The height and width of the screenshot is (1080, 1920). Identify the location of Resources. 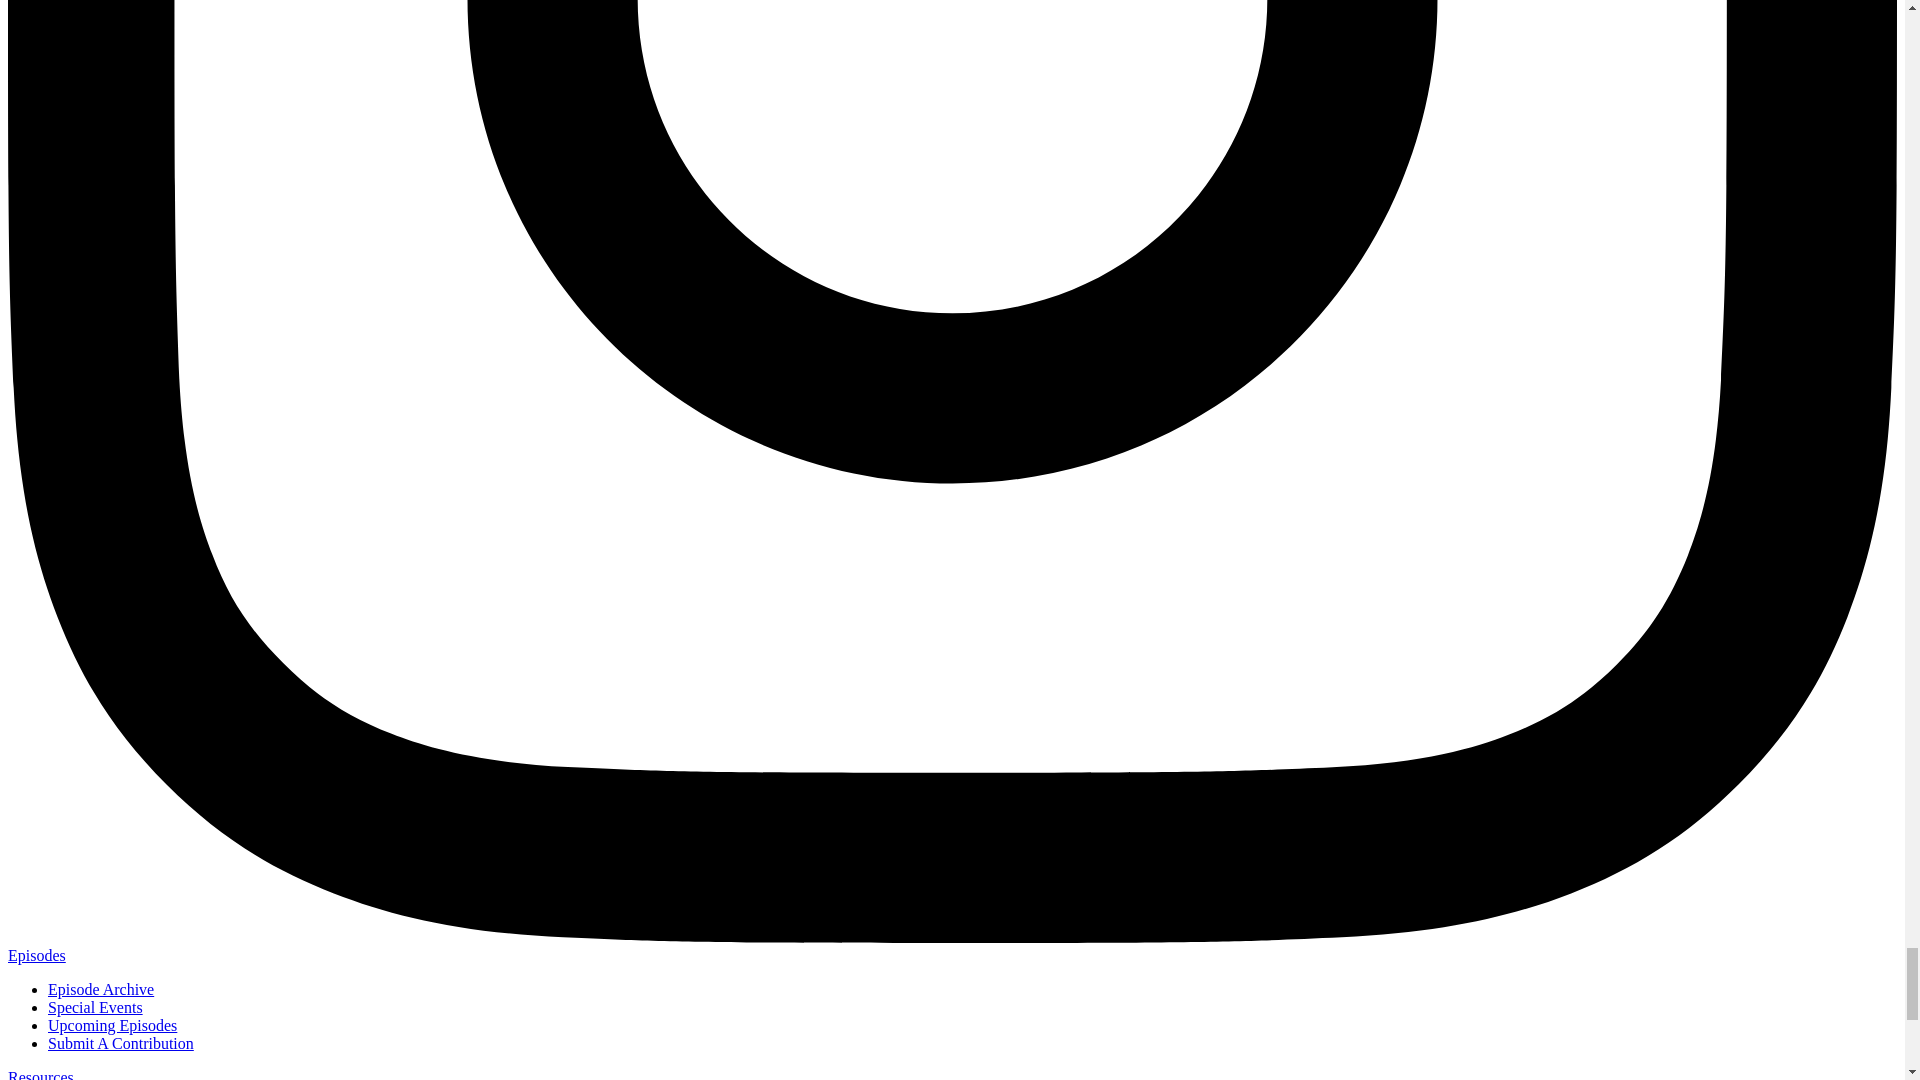
(40, 1074).